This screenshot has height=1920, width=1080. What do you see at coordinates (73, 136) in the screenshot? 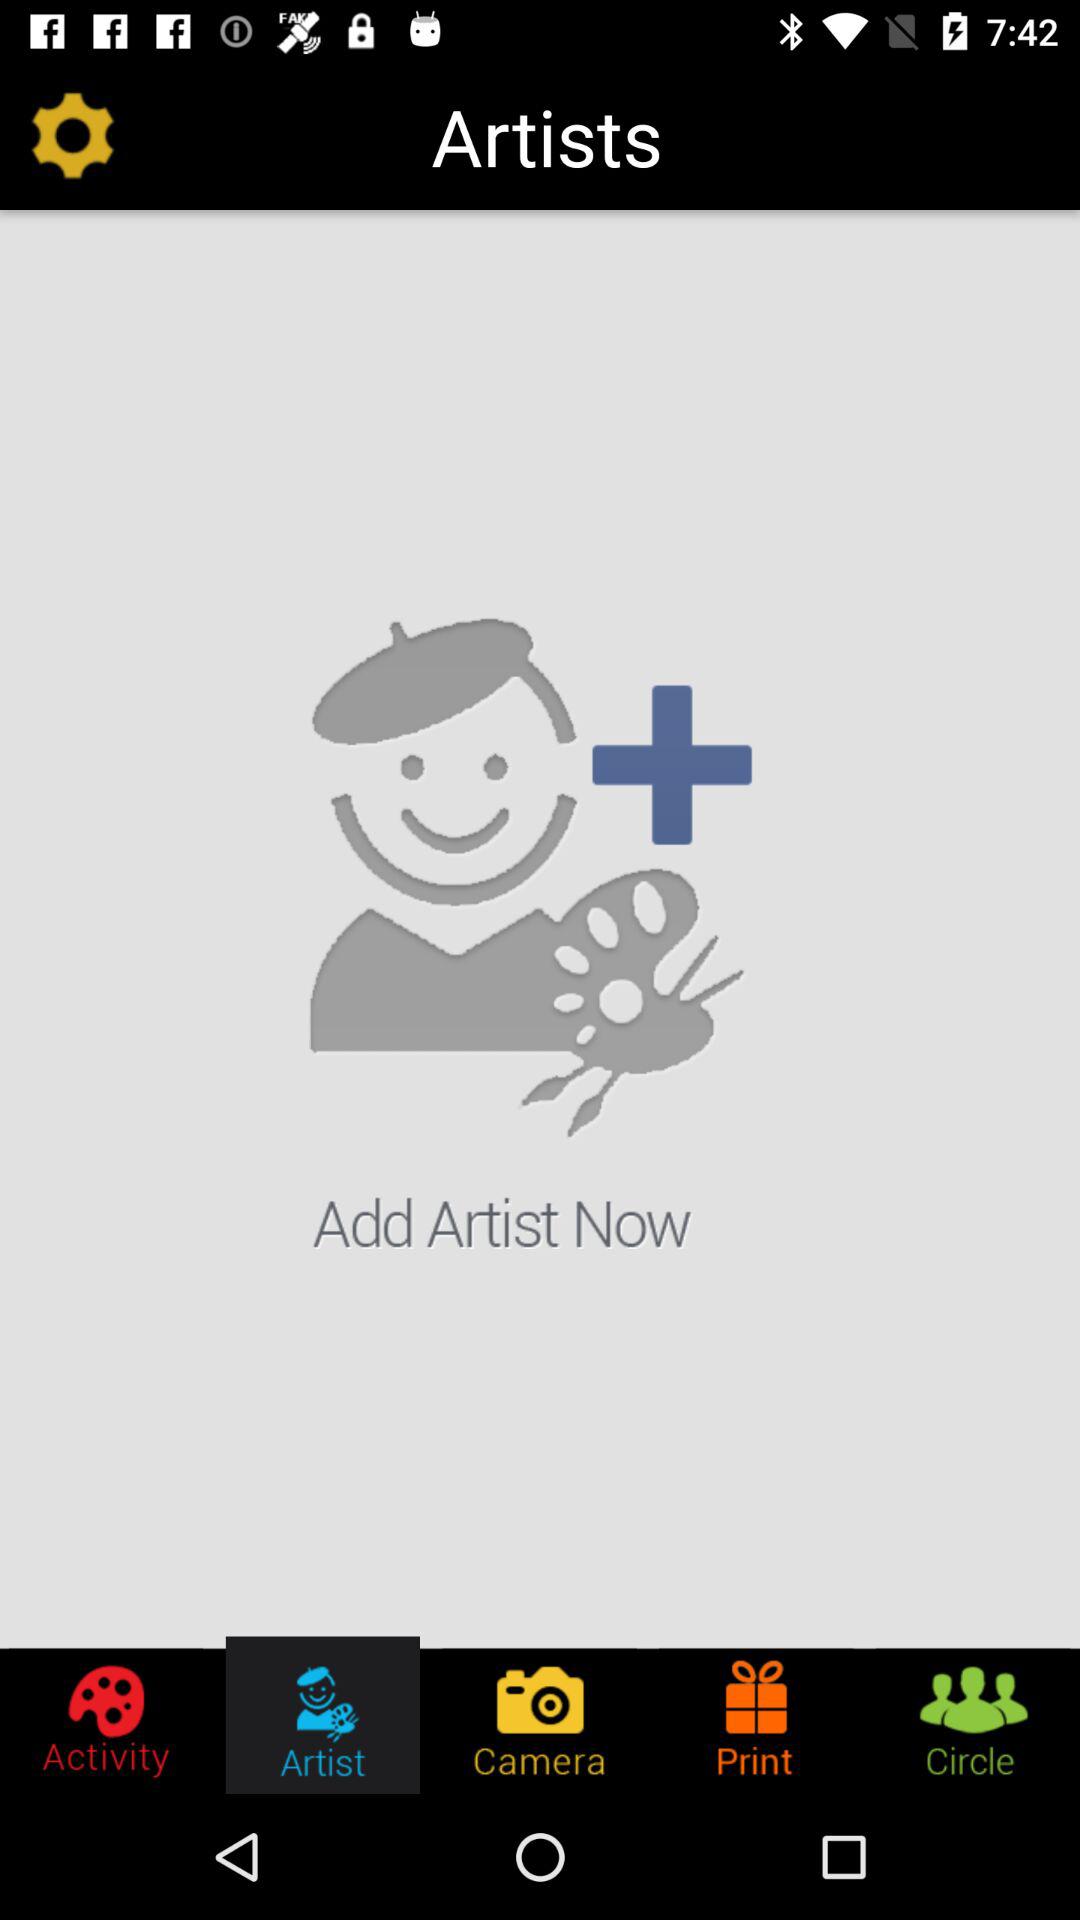
I see `open icon to the left of artists` at bounding box center [73, 136].